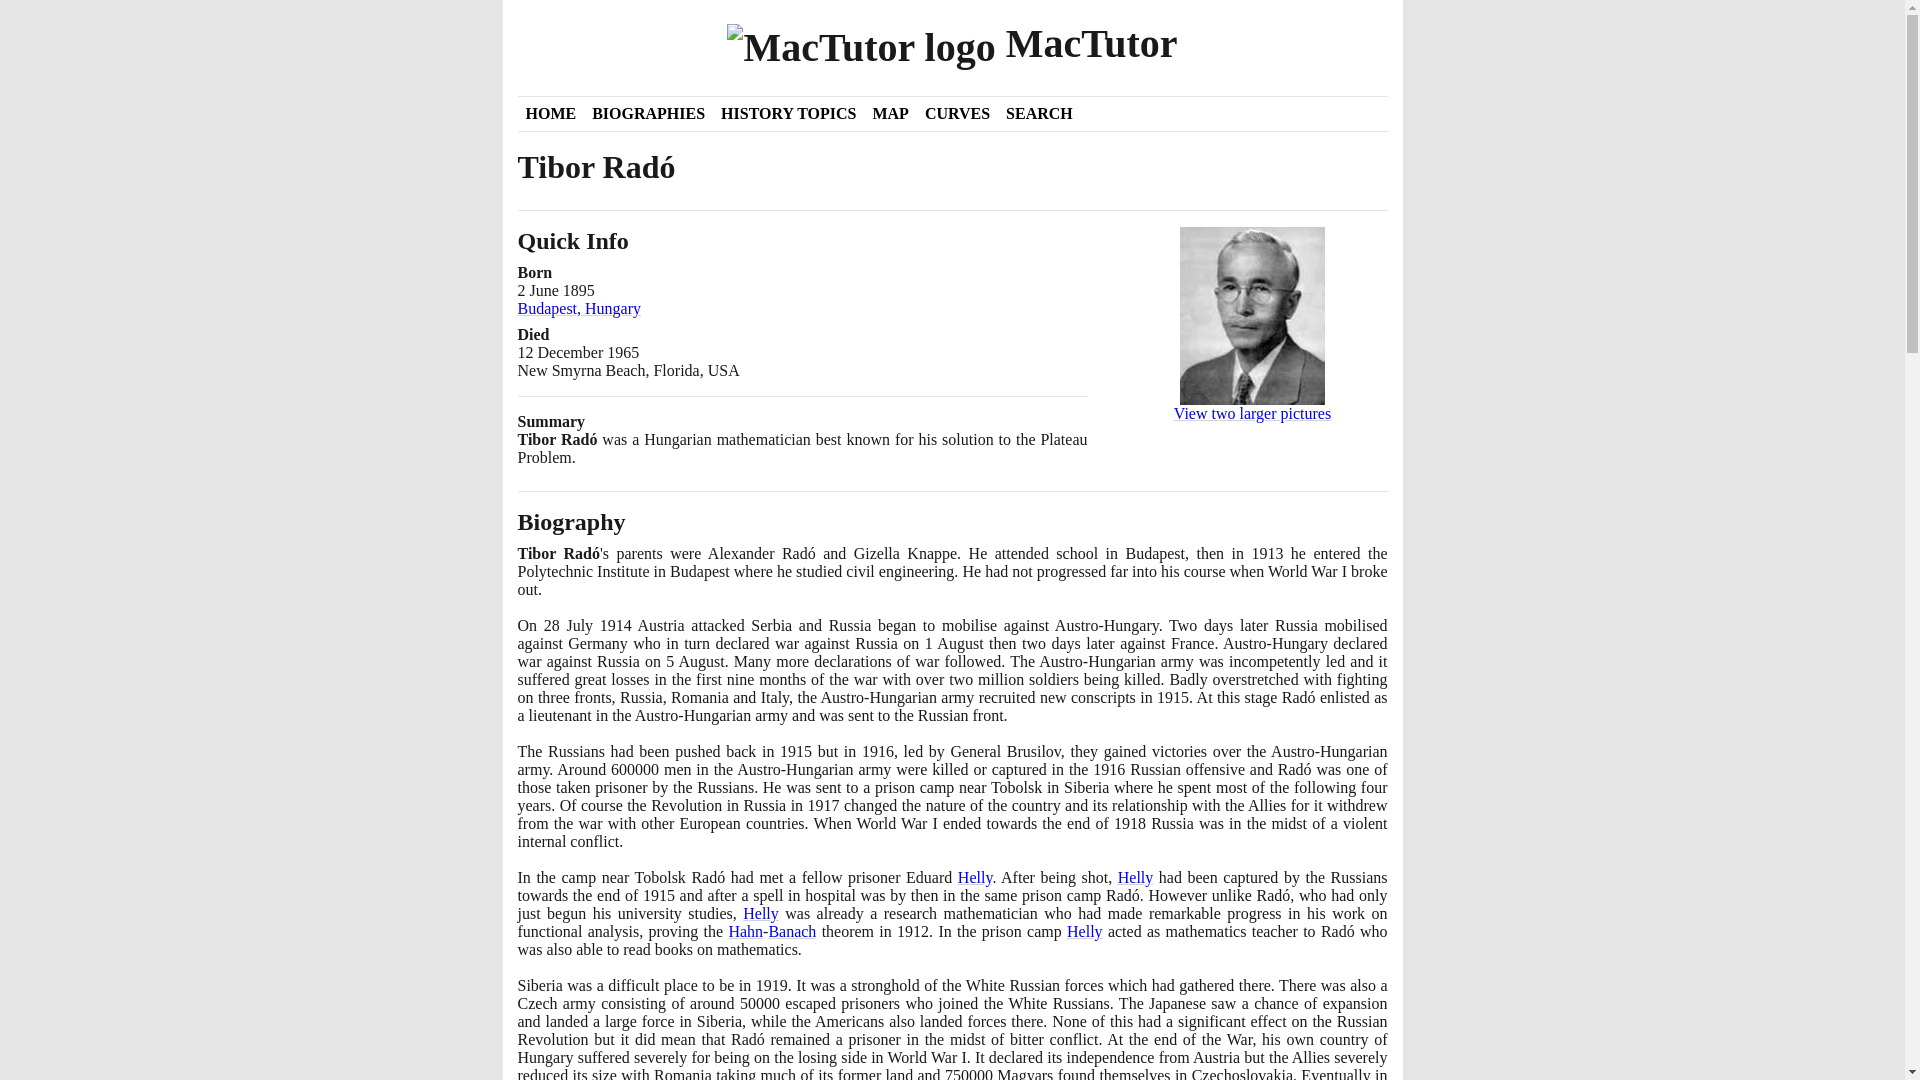 This screenshot has height=1080, width=1920. Describe the element at coordinates (1039, 114) in the screenshot. I see `SEARCH` at that location.